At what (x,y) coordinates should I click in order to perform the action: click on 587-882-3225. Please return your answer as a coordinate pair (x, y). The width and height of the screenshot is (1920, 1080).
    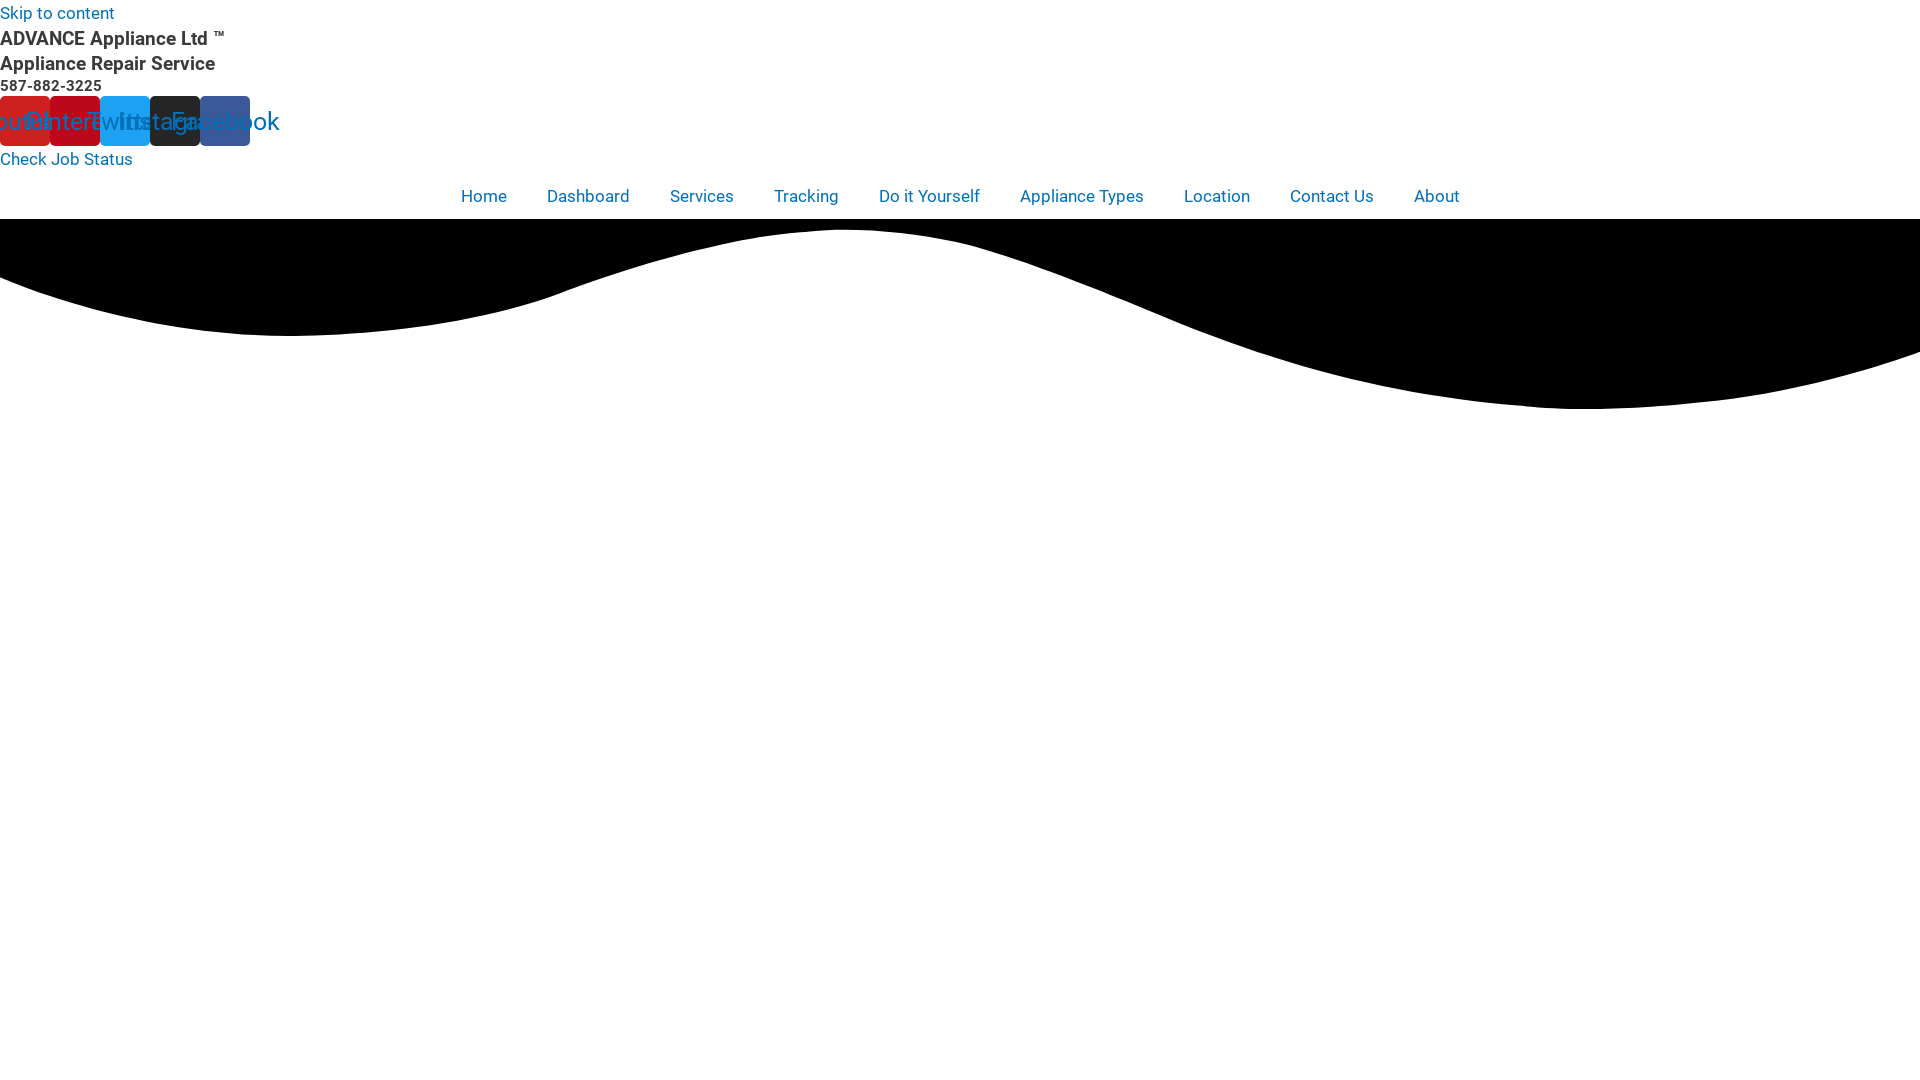
    Looking at the image, I should click on (51, 86).